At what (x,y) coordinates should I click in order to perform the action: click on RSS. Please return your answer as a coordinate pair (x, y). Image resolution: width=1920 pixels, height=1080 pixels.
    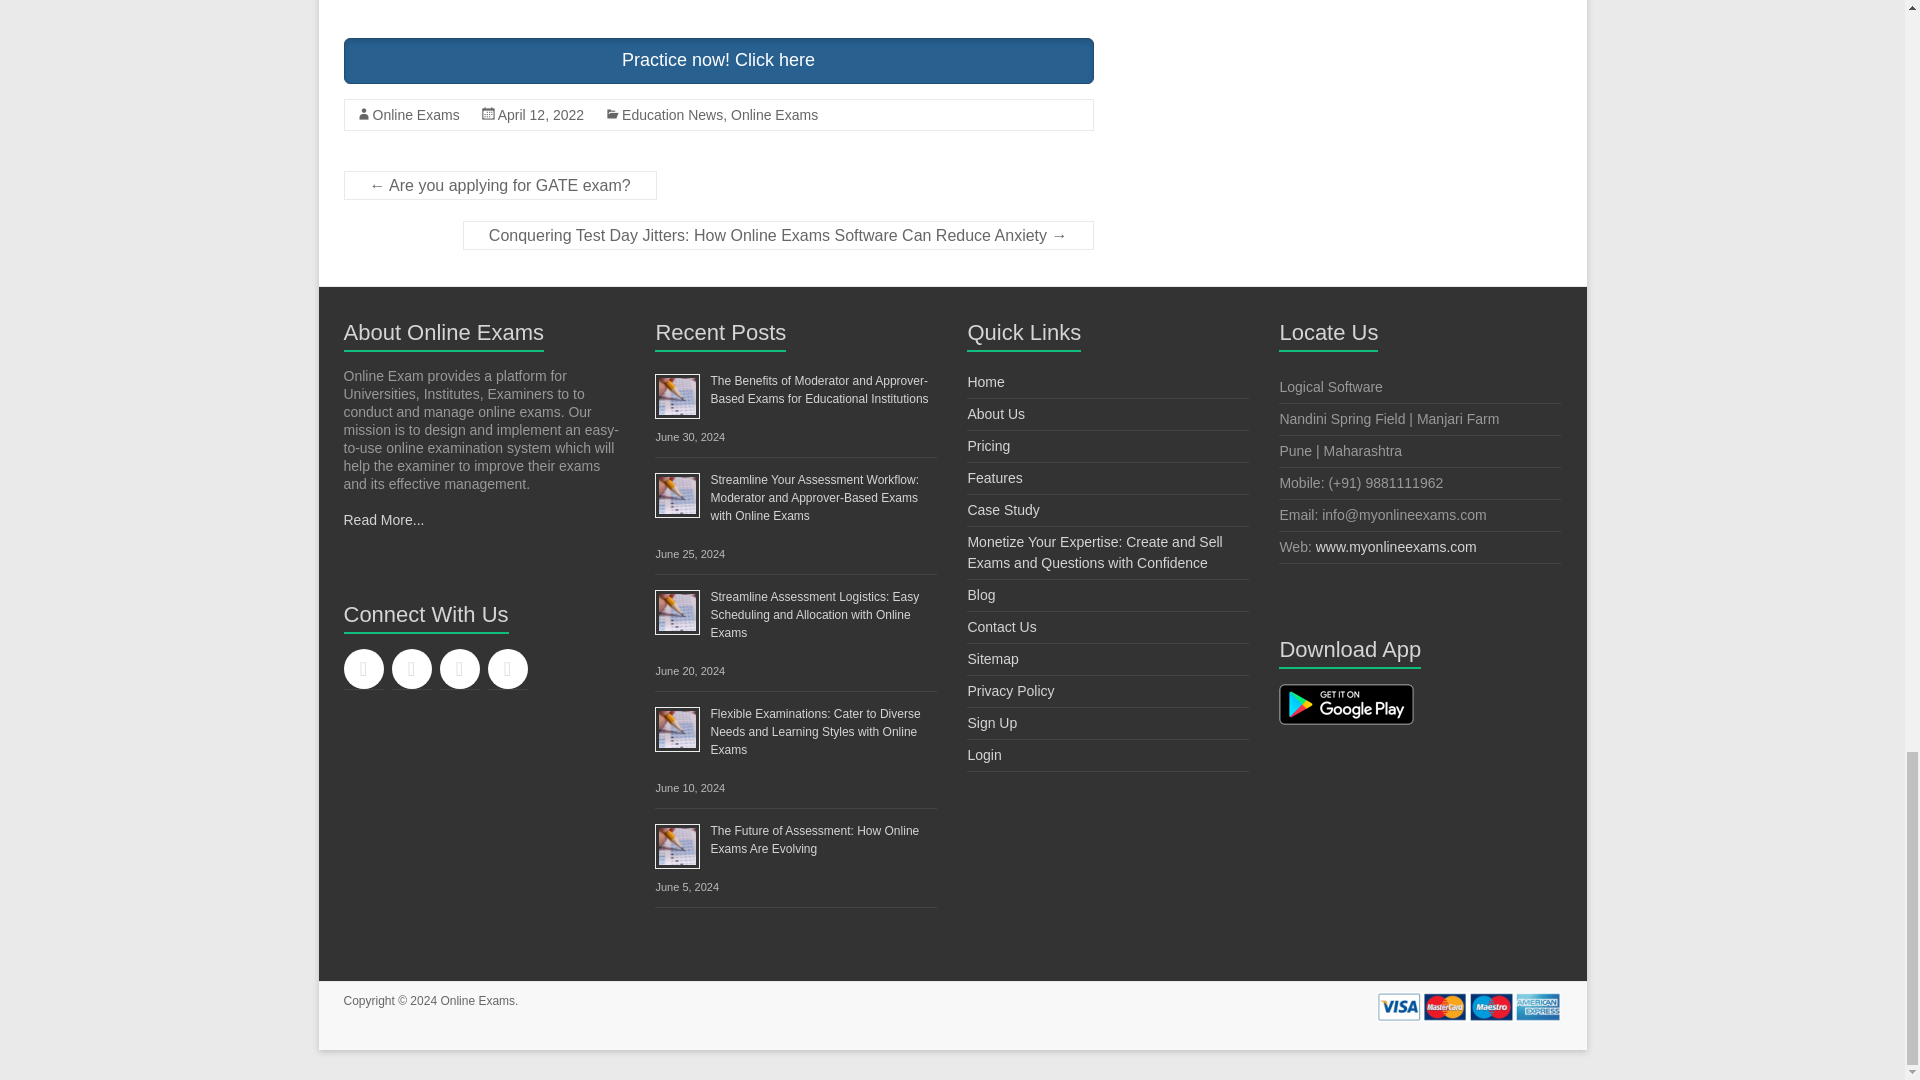
    Looking at the image, I should click on (460, 669).